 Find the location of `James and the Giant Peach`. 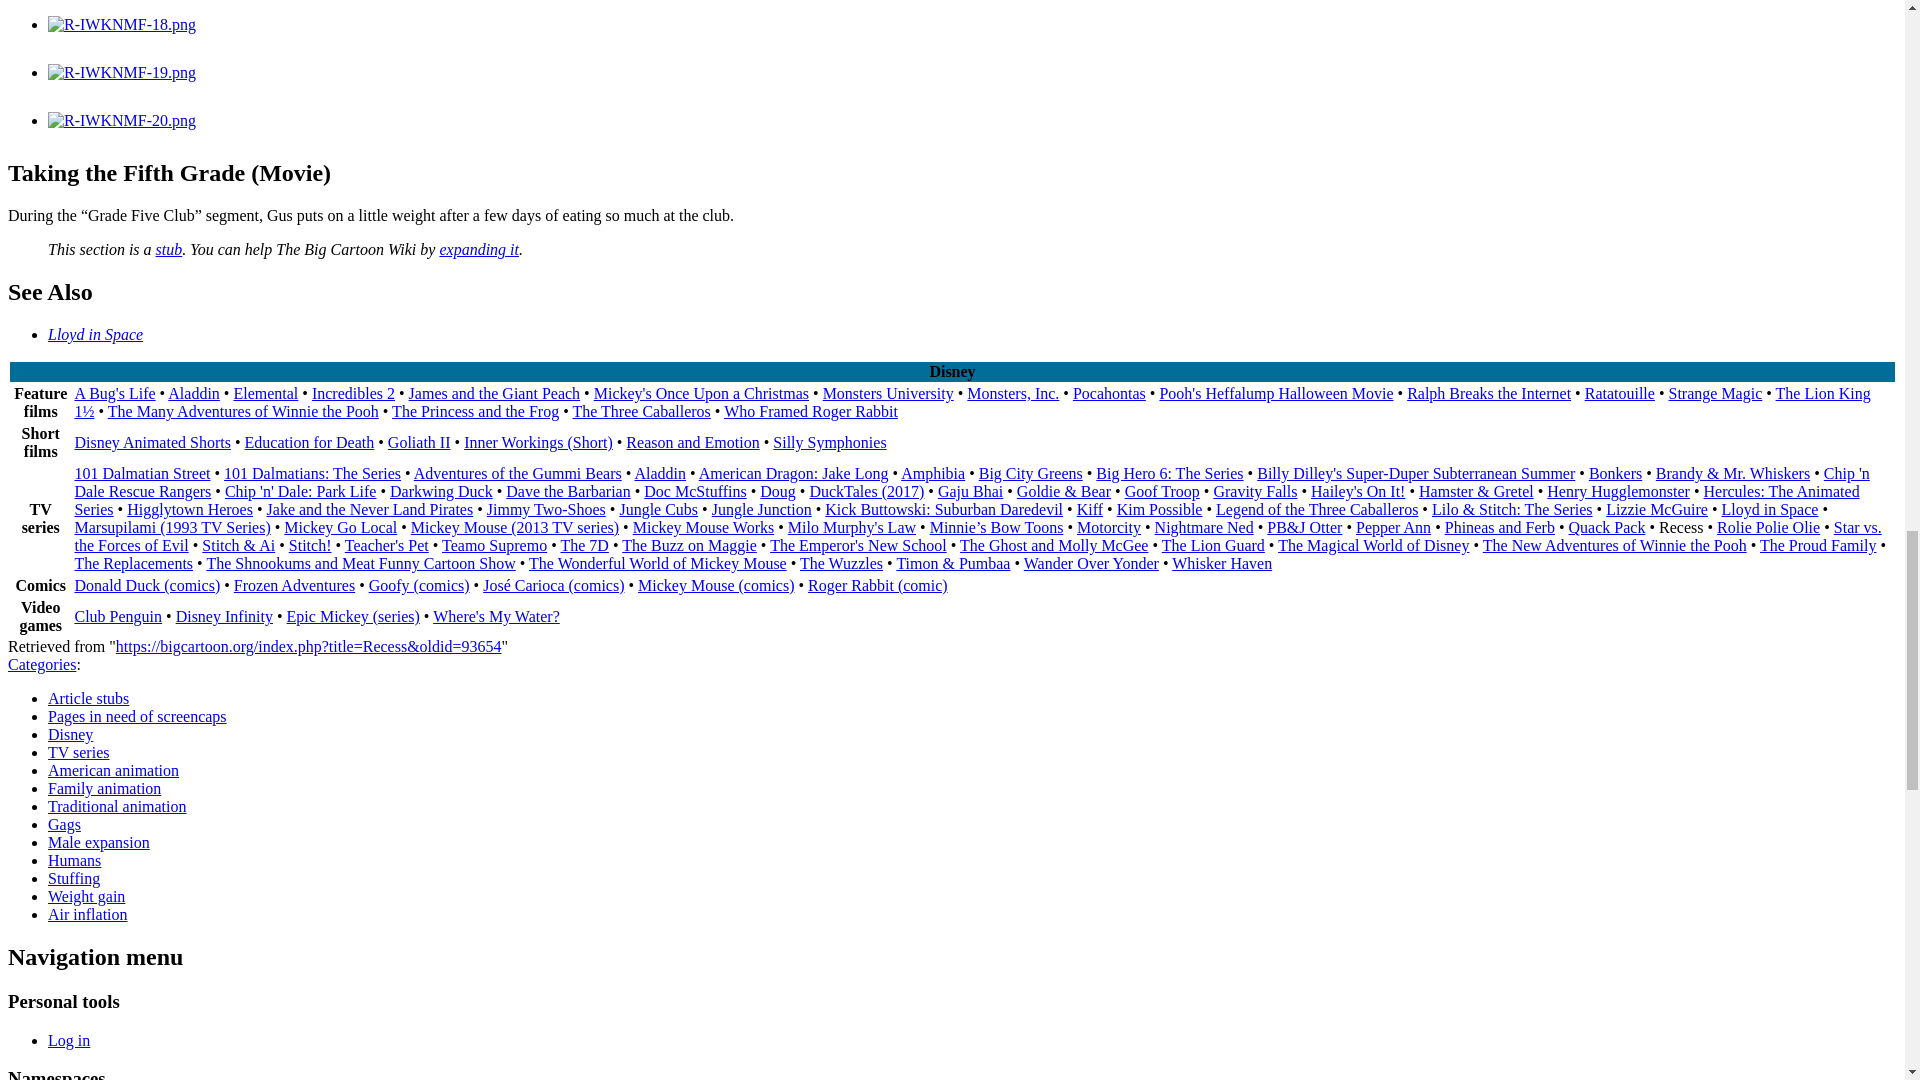

James and the Giant Peach is located at coordinates (494, 392).